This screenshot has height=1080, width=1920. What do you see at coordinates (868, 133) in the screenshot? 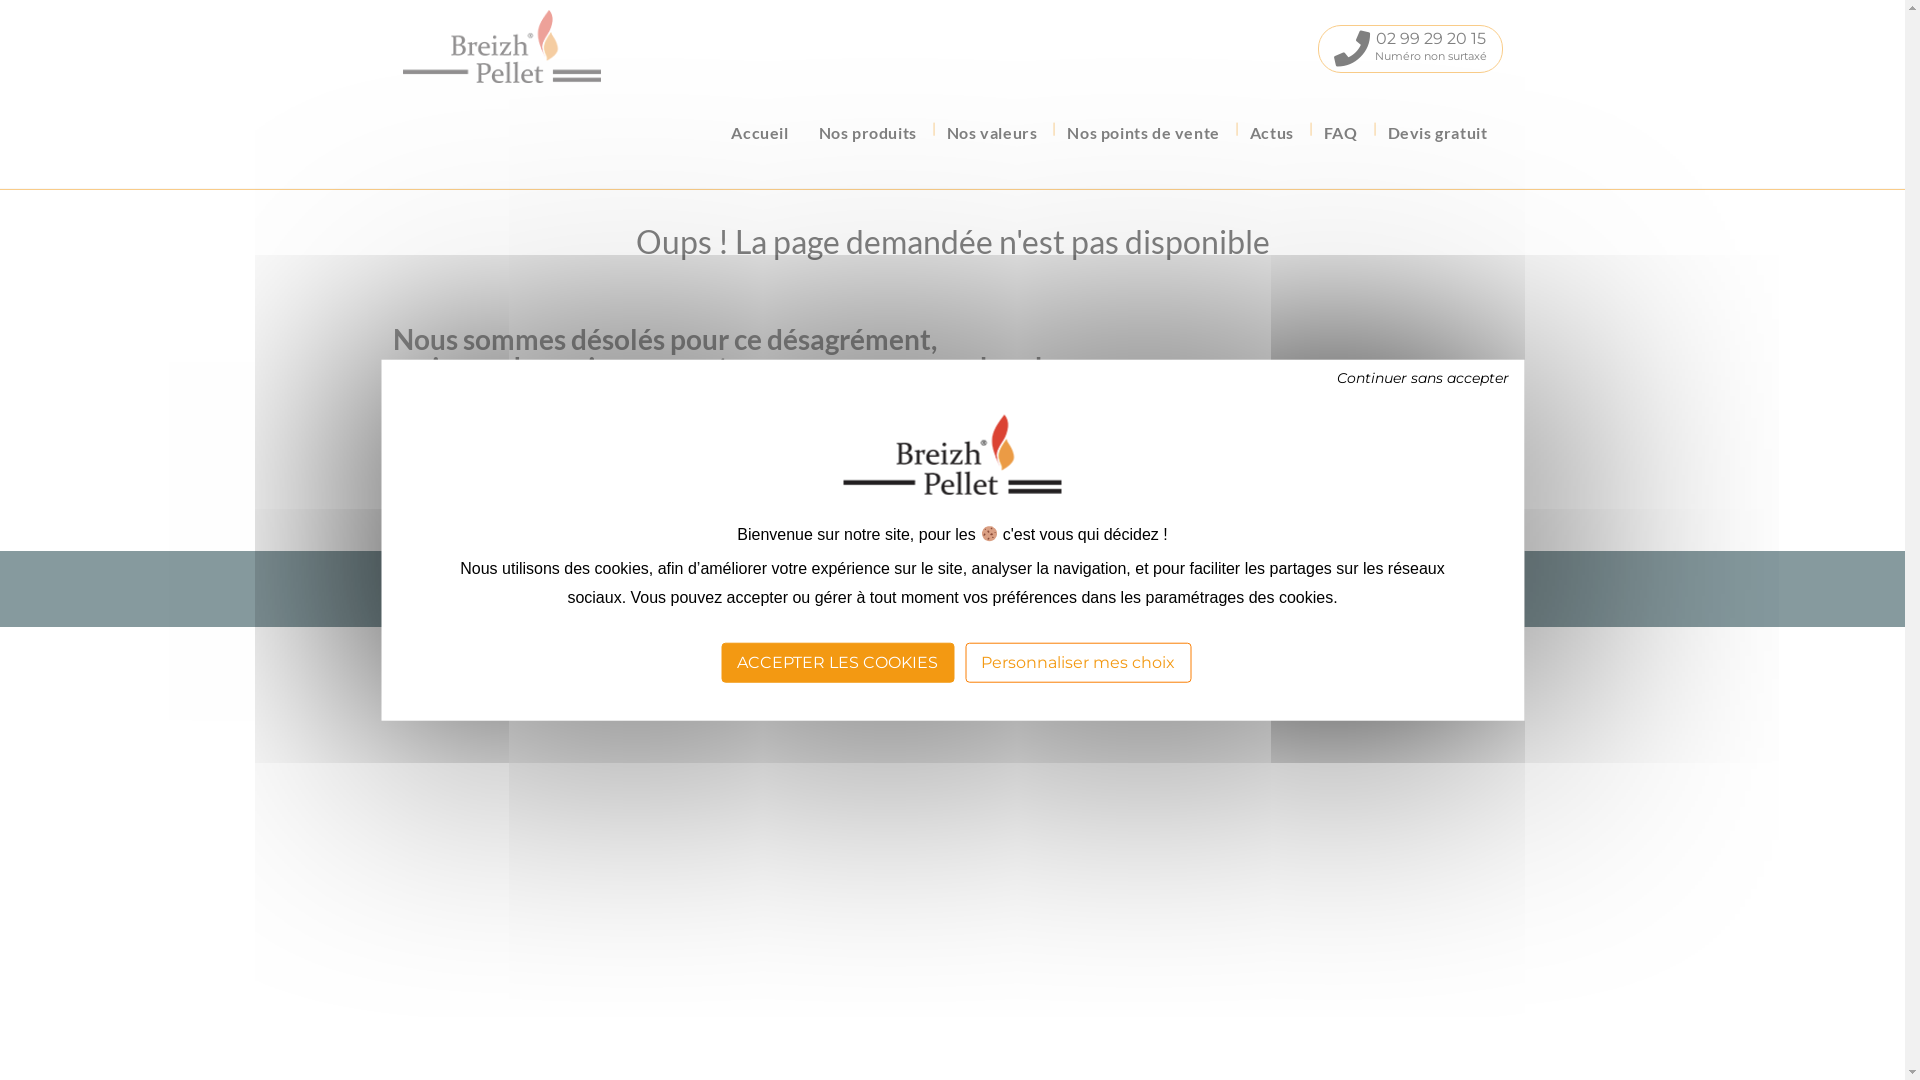
I see `Nos produits` at bounding box center [868, 133].